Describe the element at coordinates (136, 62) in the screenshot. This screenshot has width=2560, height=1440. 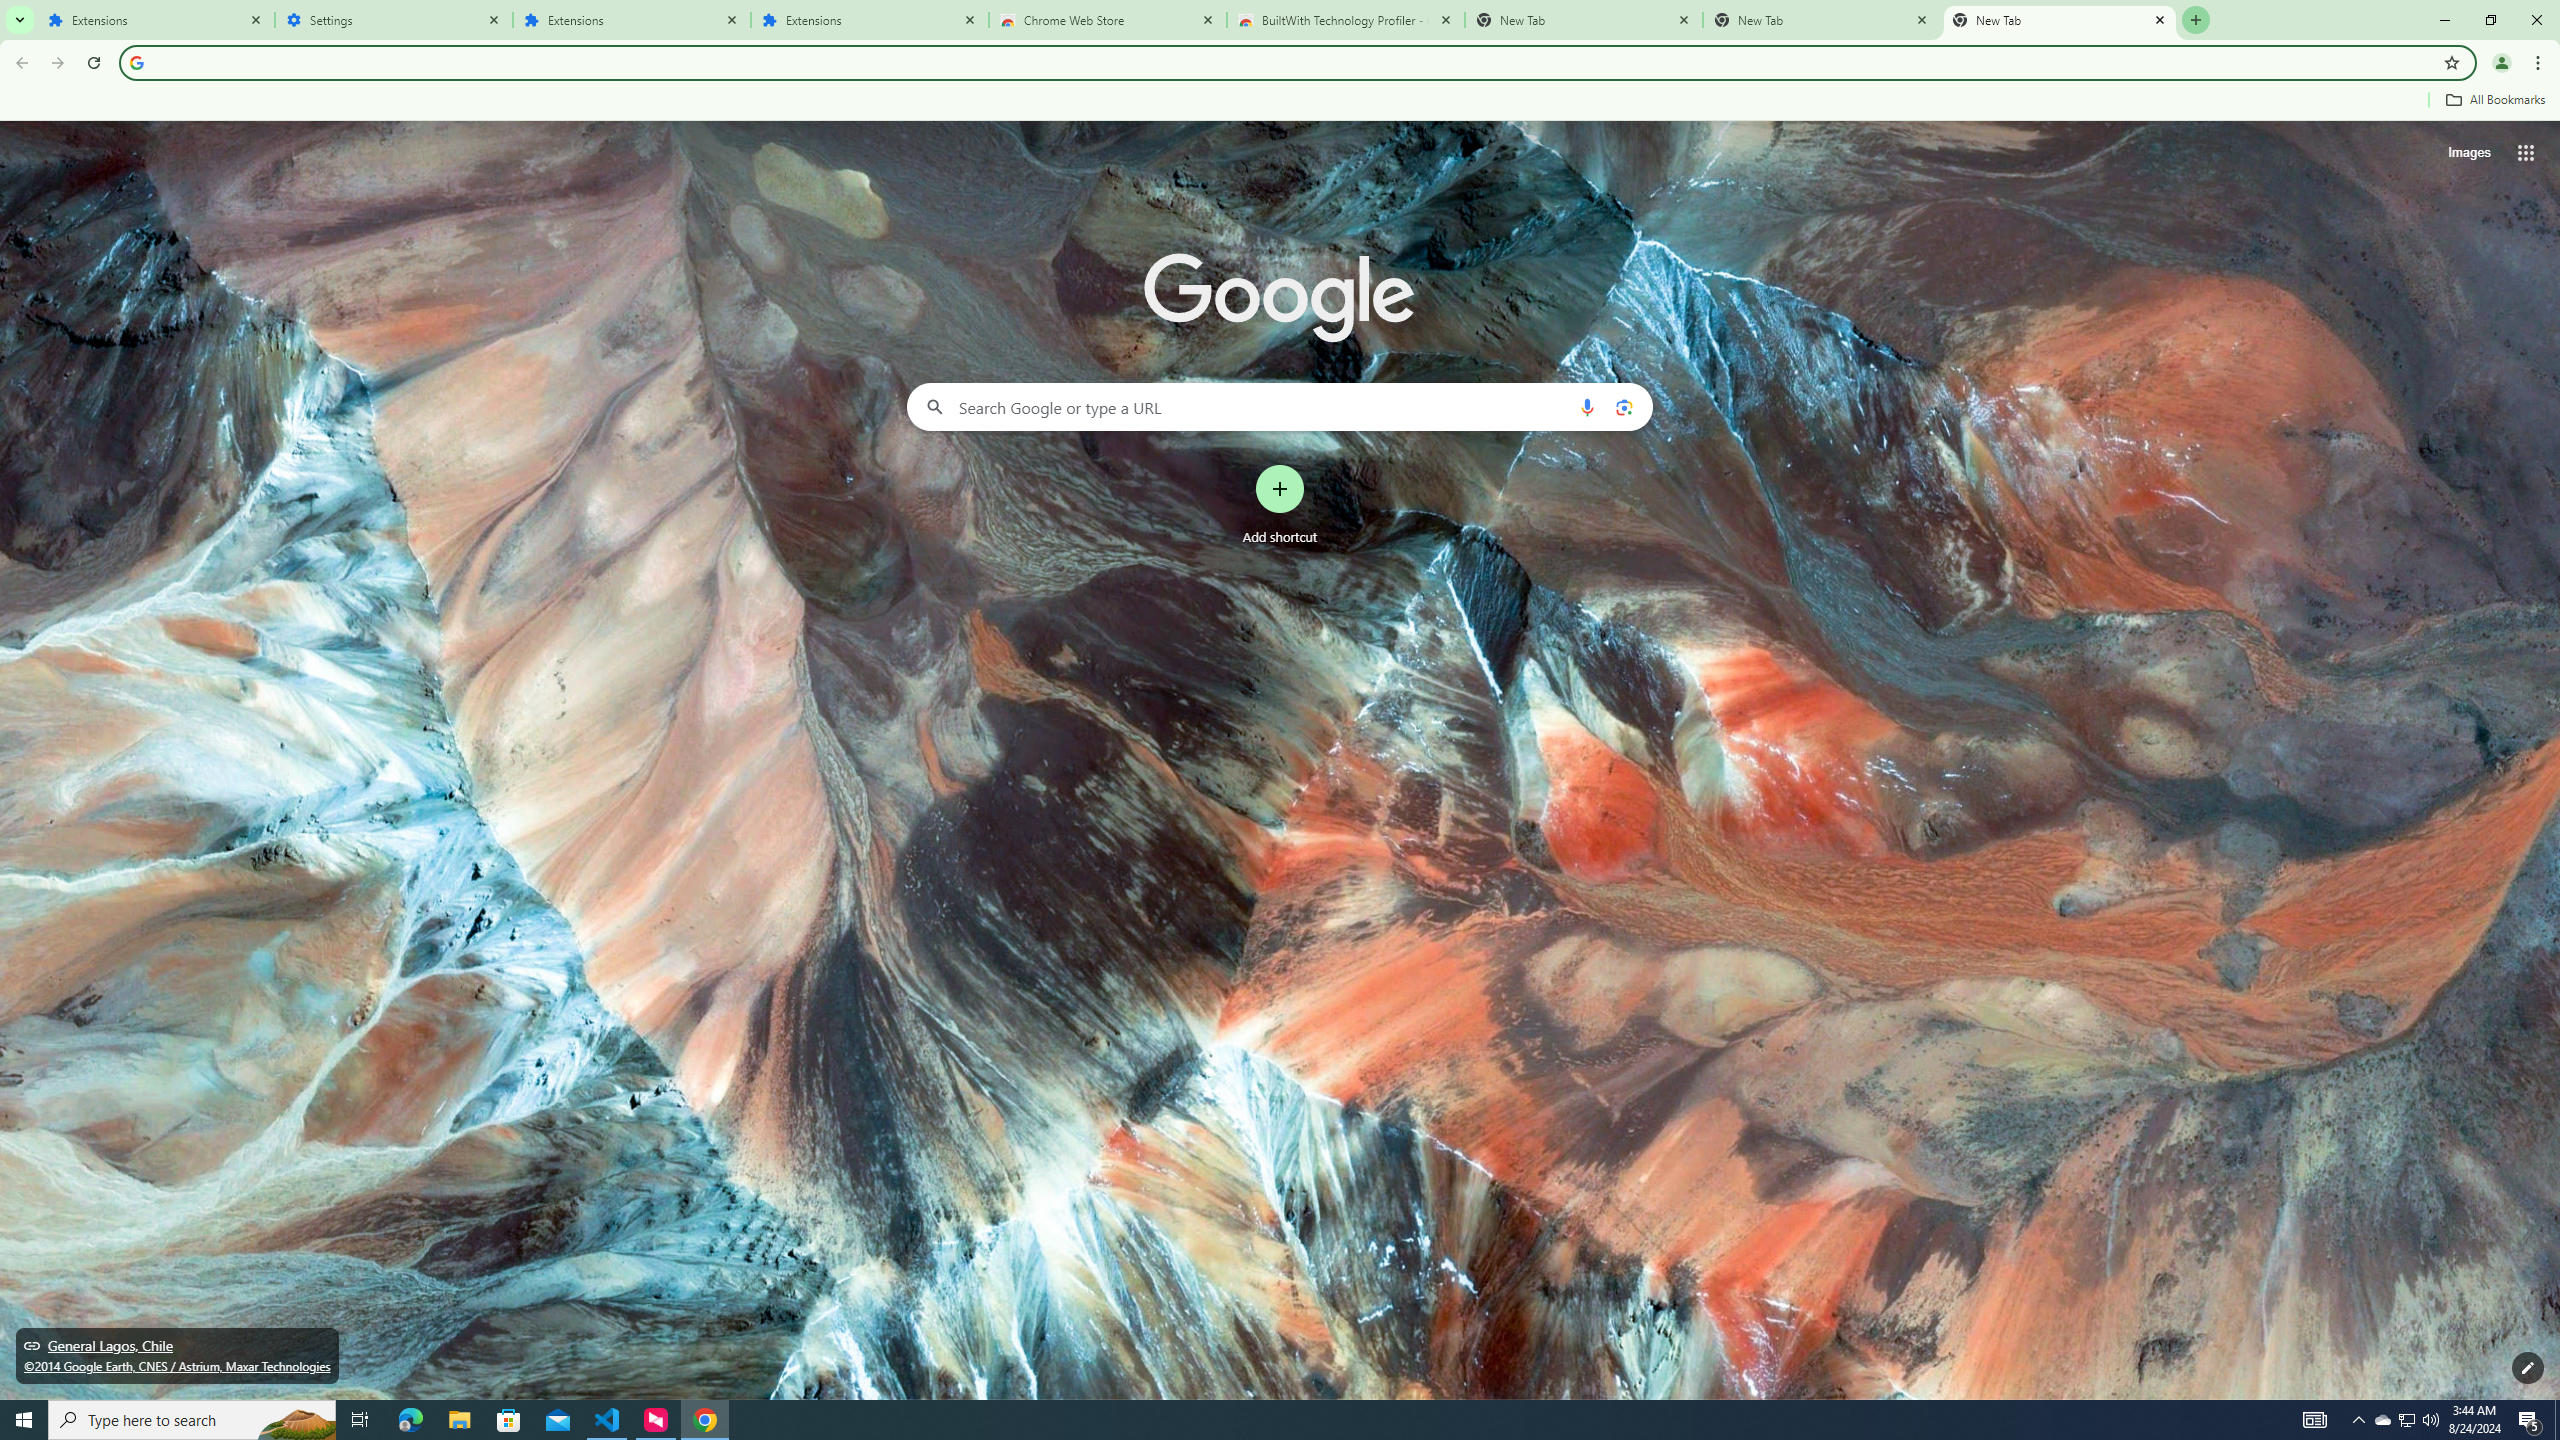
I see `Search icon` at that location.